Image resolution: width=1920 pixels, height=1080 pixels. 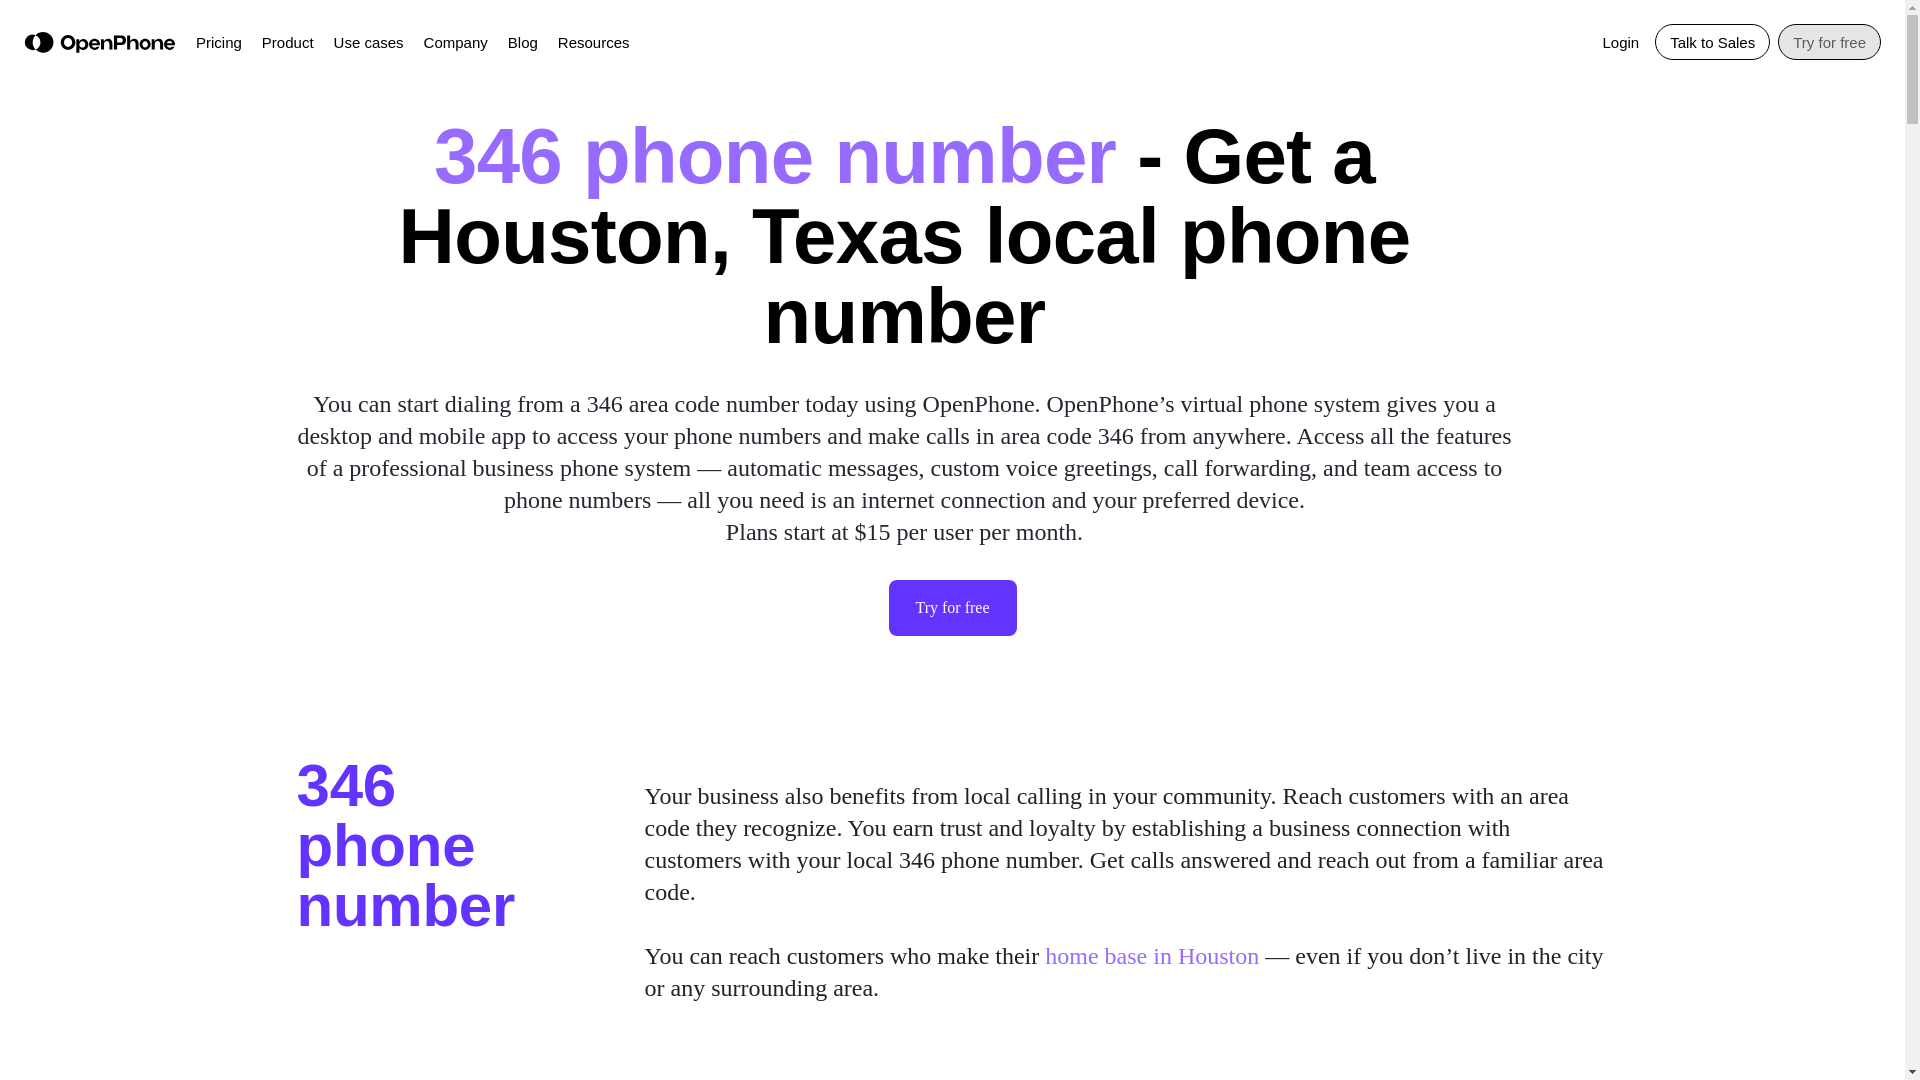 What do you see at coordinates (1712, 42) in the screenshot?
I see `Talk to Sales` at bounding box center [1712, 42].